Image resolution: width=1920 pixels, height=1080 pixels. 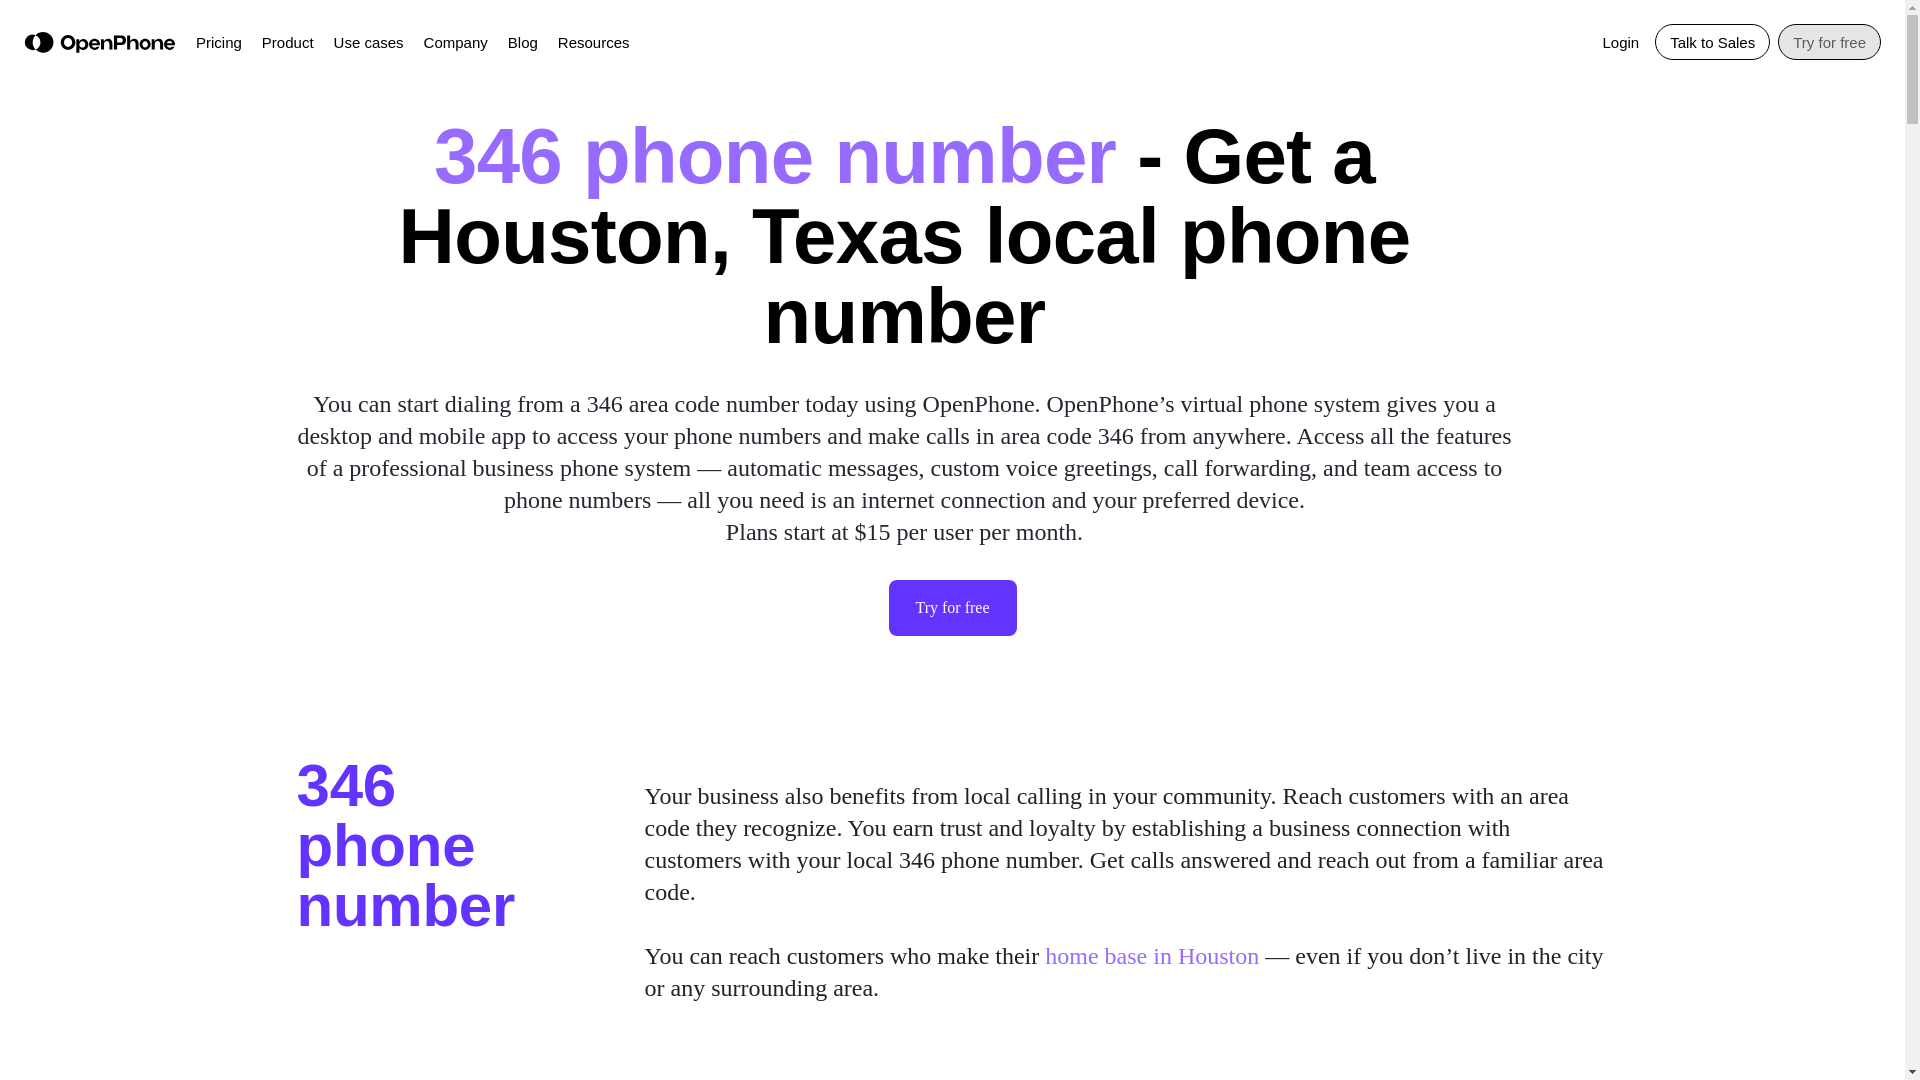 What do you see at coordinates (1712, 42) in the screenshot?
I see `Talk to Sales` at bounding box center [1712, 42].